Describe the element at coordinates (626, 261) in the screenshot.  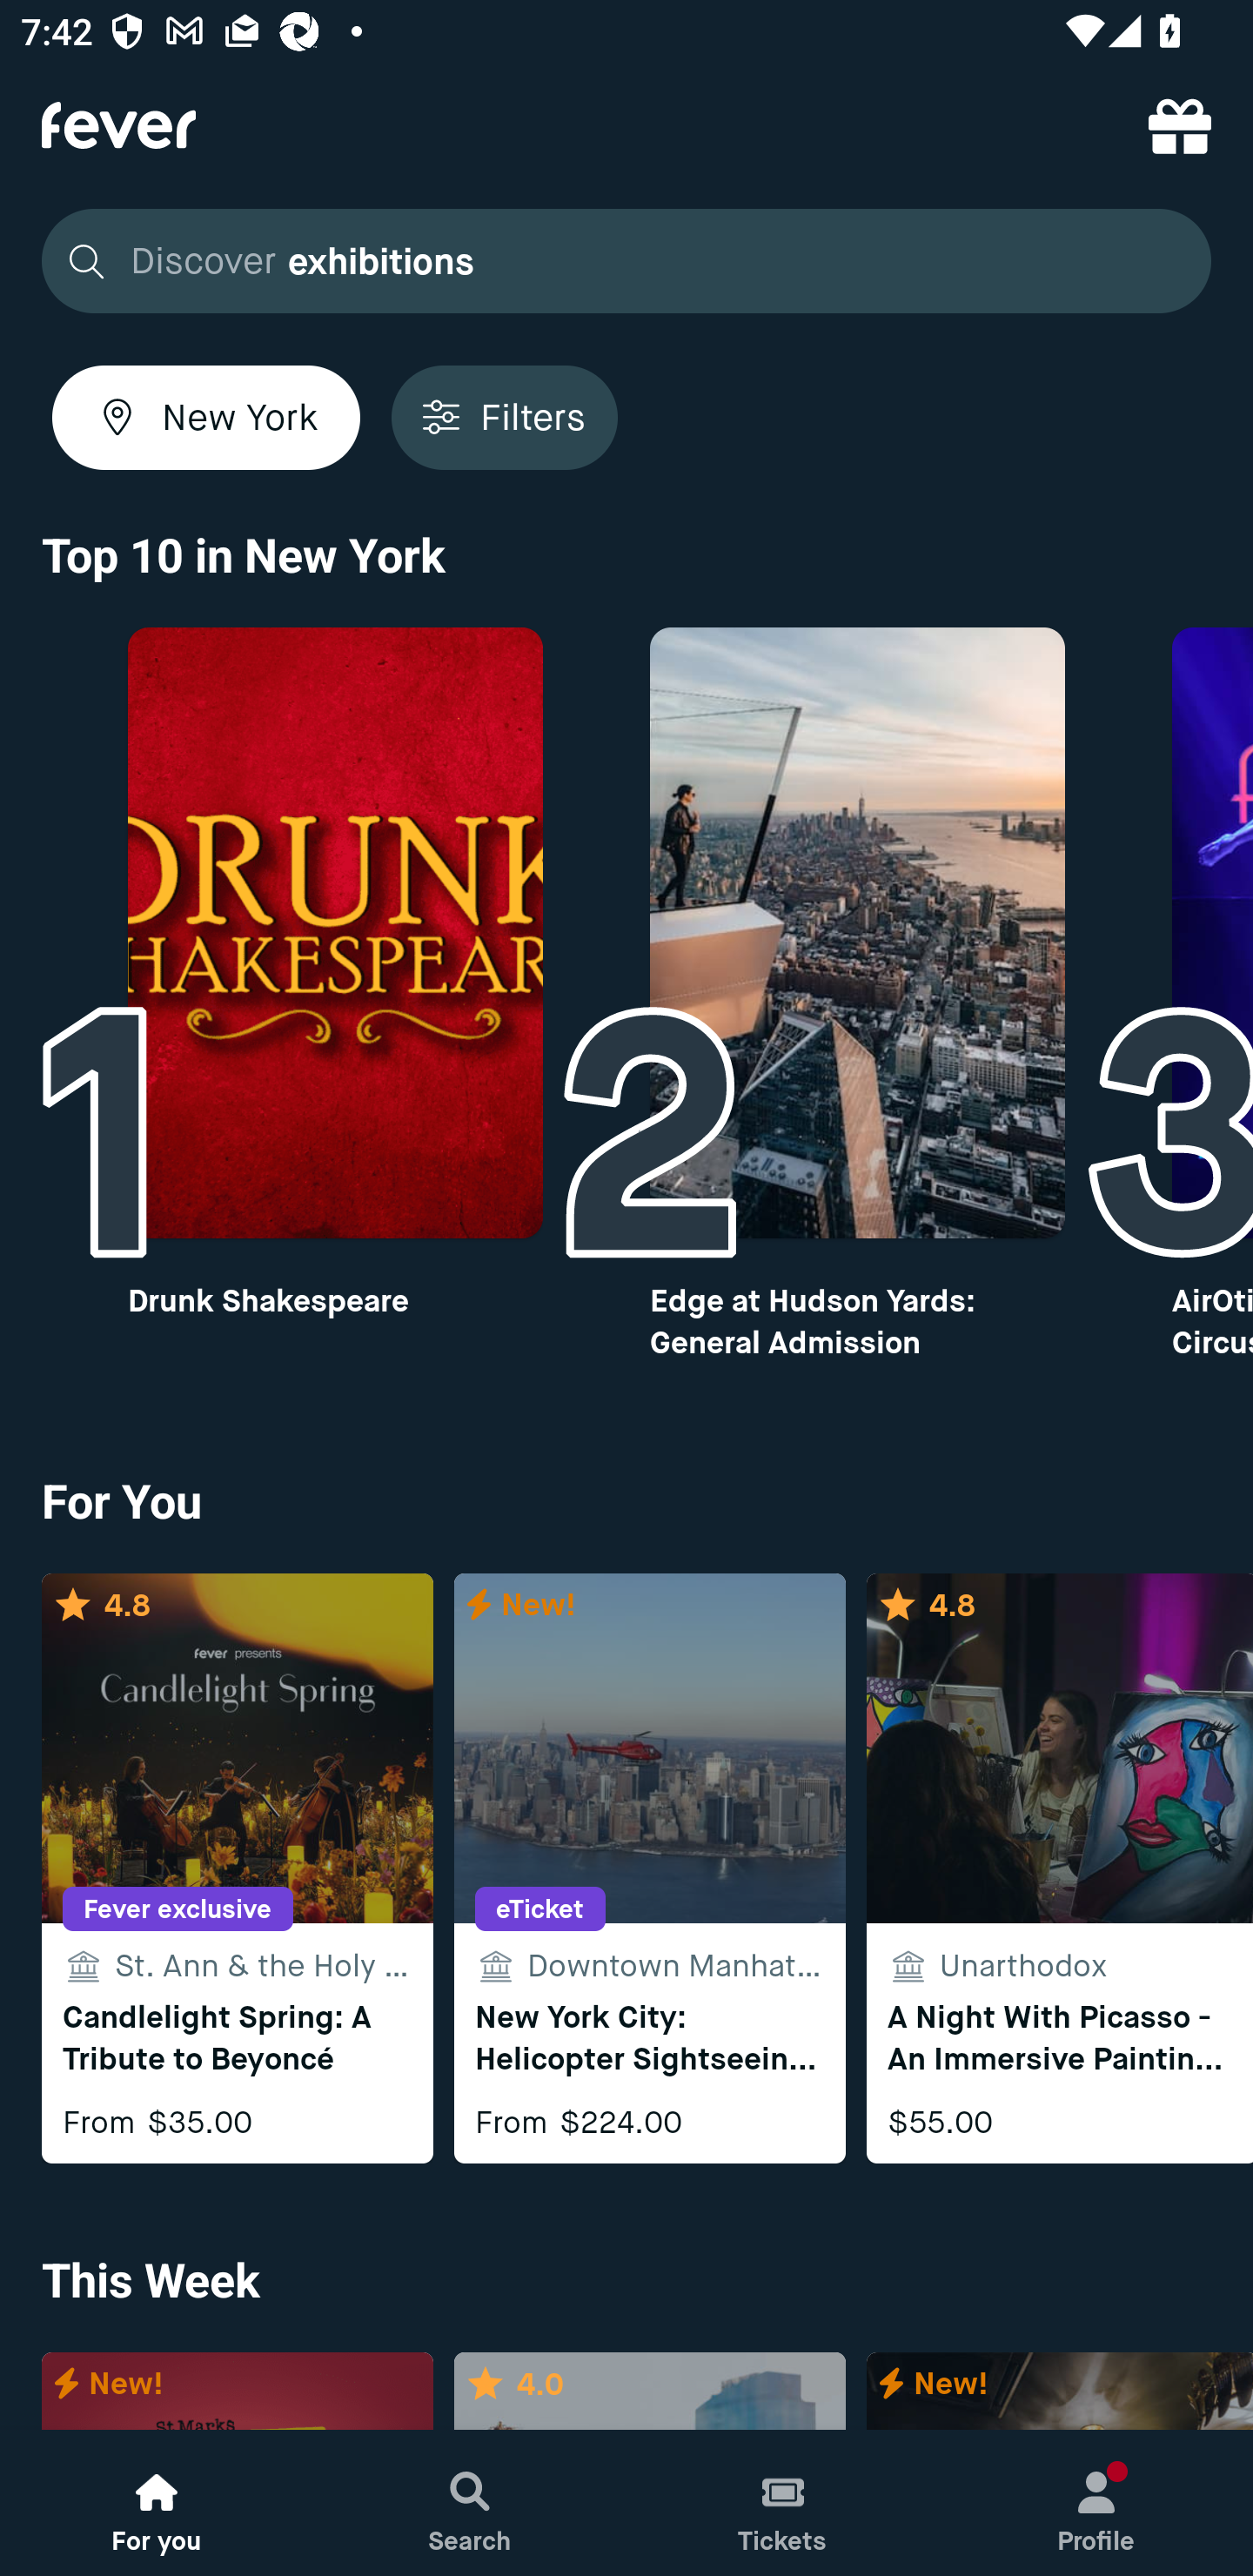
I see `Discover exhibitions` at that location.